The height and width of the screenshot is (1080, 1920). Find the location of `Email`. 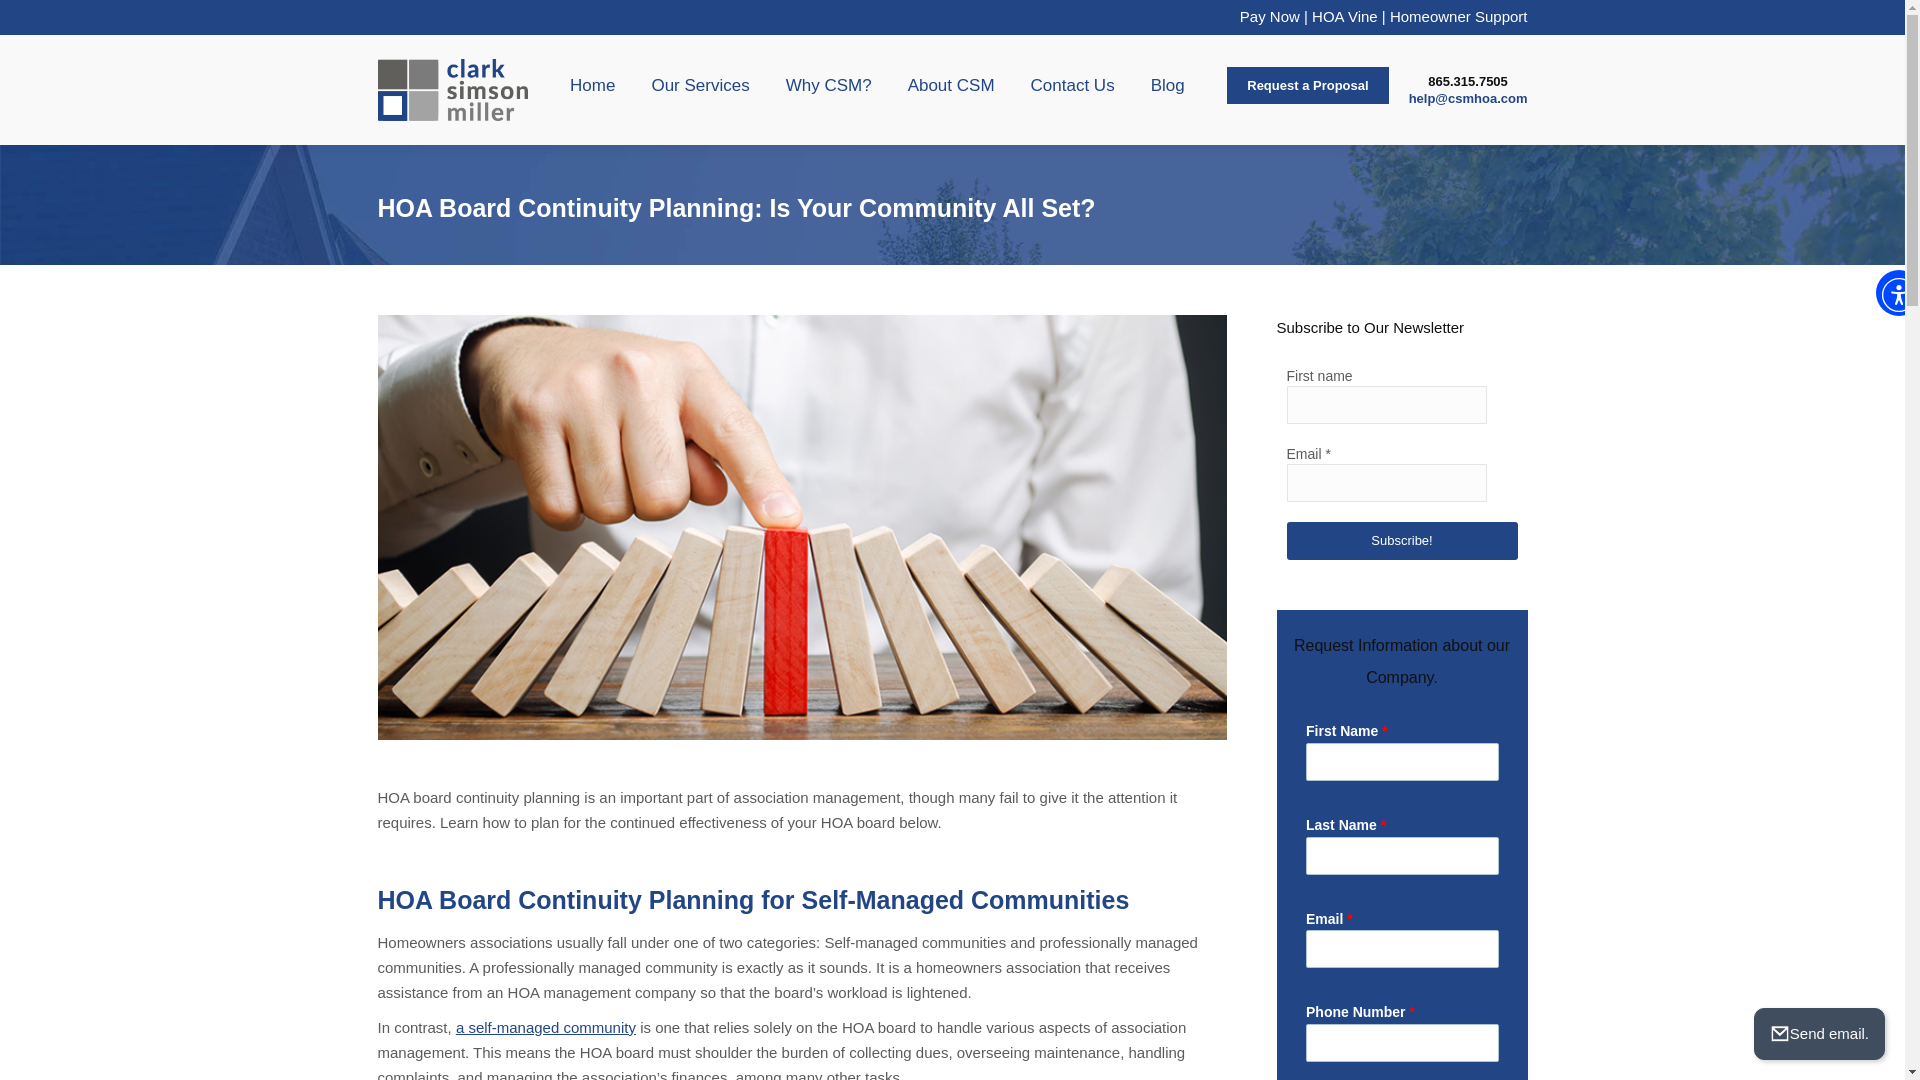

Email is located at coordinates (1386, 483).